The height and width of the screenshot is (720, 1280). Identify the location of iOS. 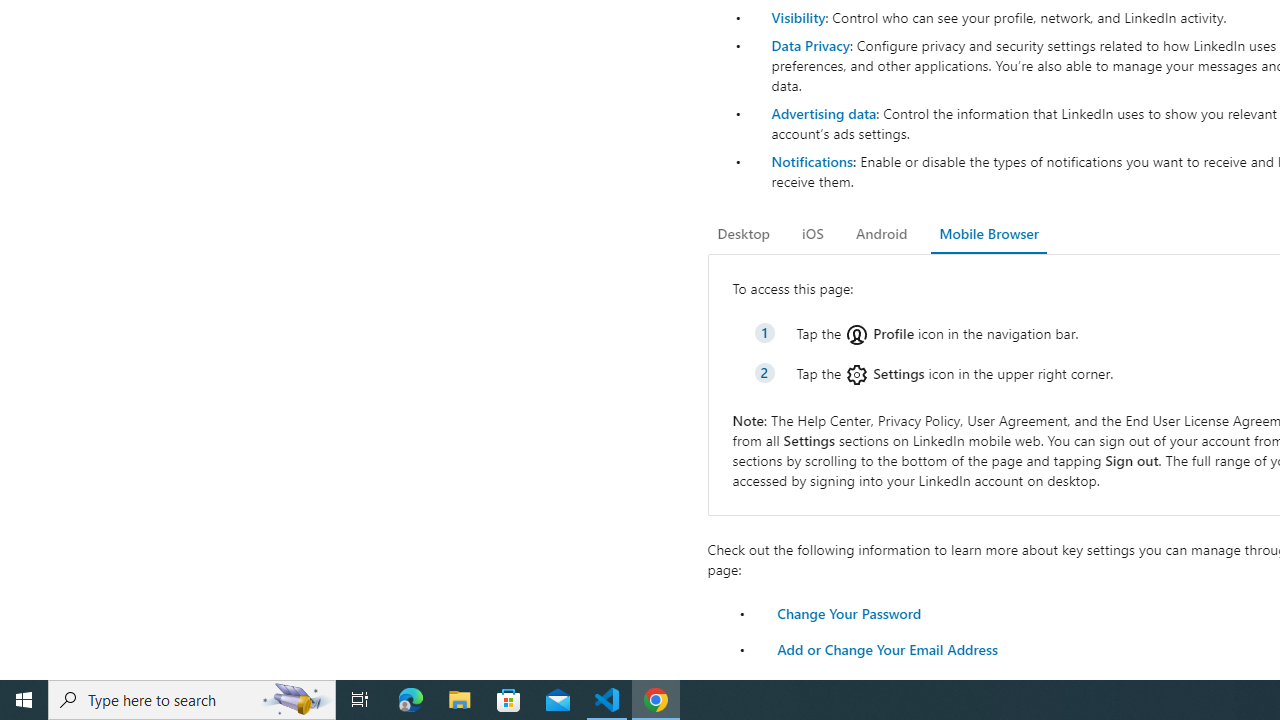
(812, 234).